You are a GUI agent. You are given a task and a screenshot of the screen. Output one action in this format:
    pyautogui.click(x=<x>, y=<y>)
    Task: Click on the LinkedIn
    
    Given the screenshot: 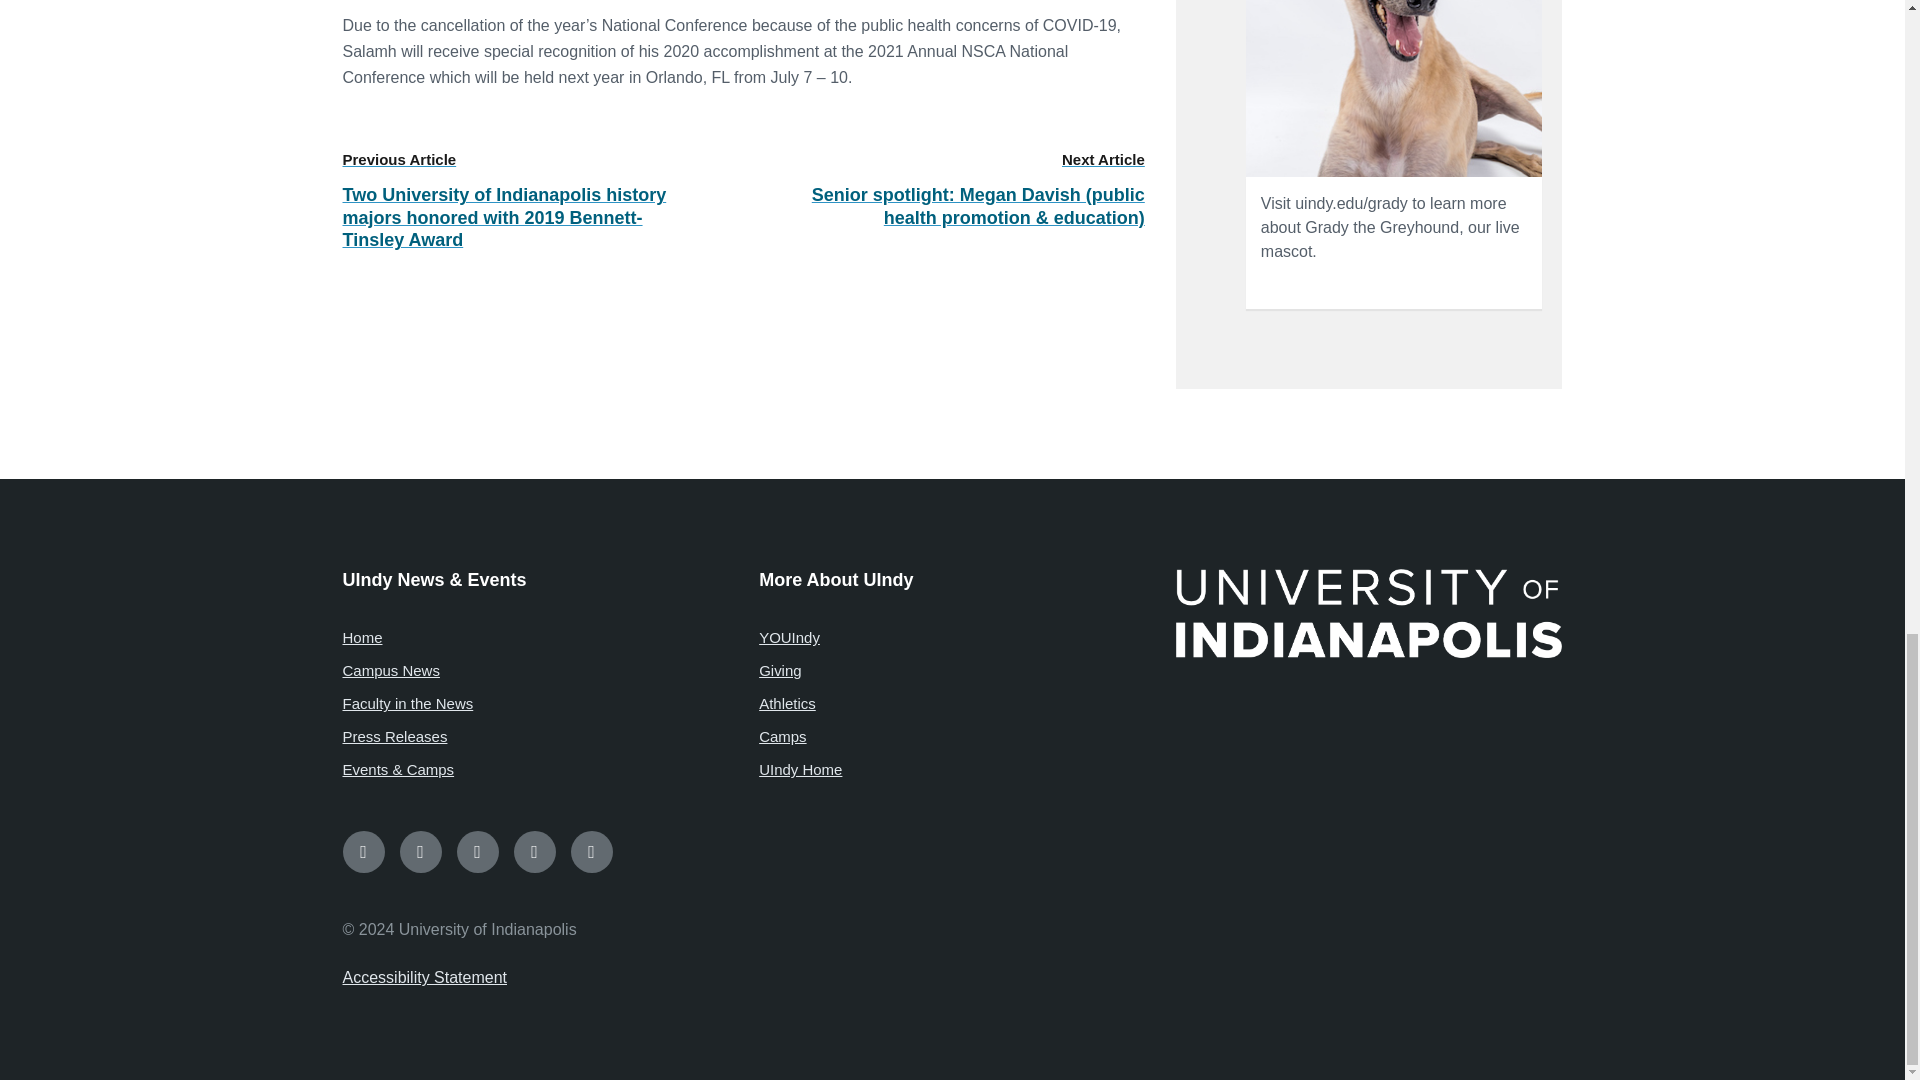 What is the action you would take?
    pyautogui.click(x=591, y=851)
    